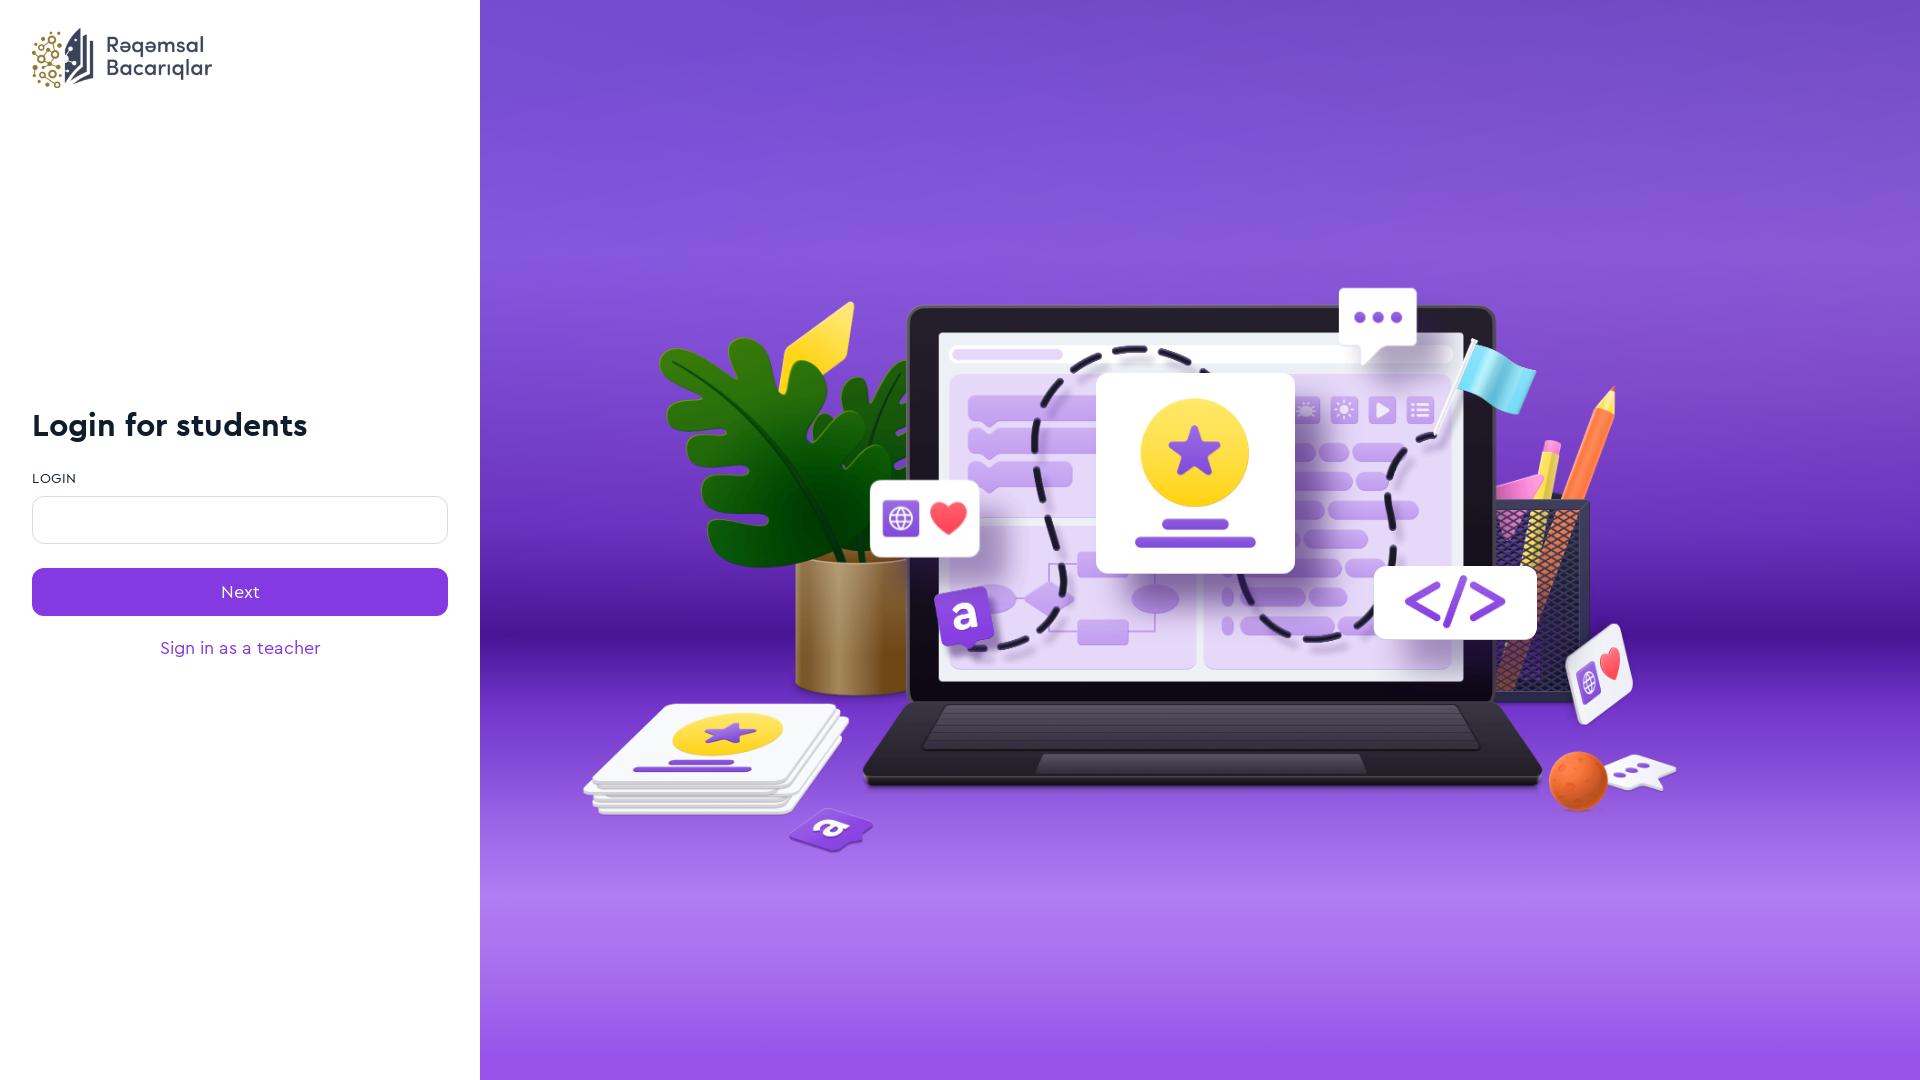 This screenshot has width=1920, height=1080. I want to click on Sign in as a teacher, so click(240, 648).